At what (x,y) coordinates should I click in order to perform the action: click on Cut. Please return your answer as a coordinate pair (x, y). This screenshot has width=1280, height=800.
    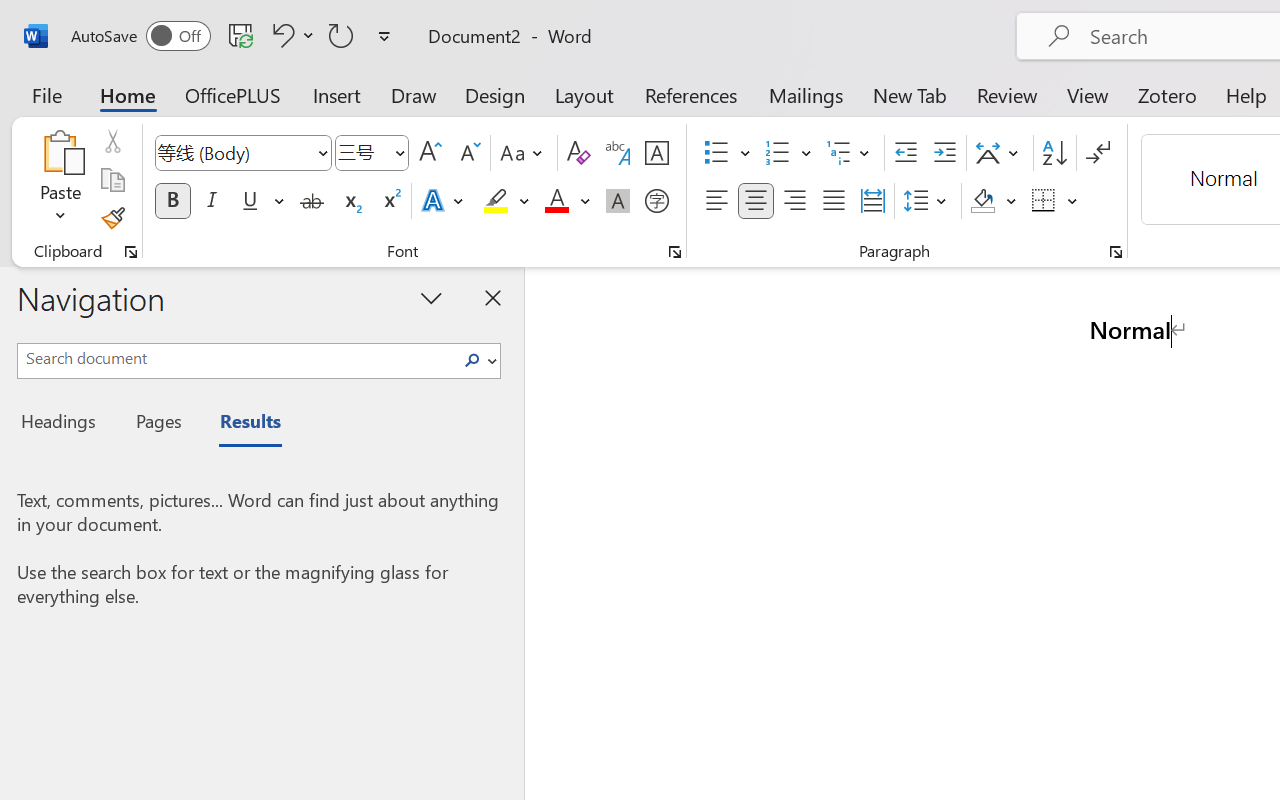
    Looking at the image, I should click on (112, 141).